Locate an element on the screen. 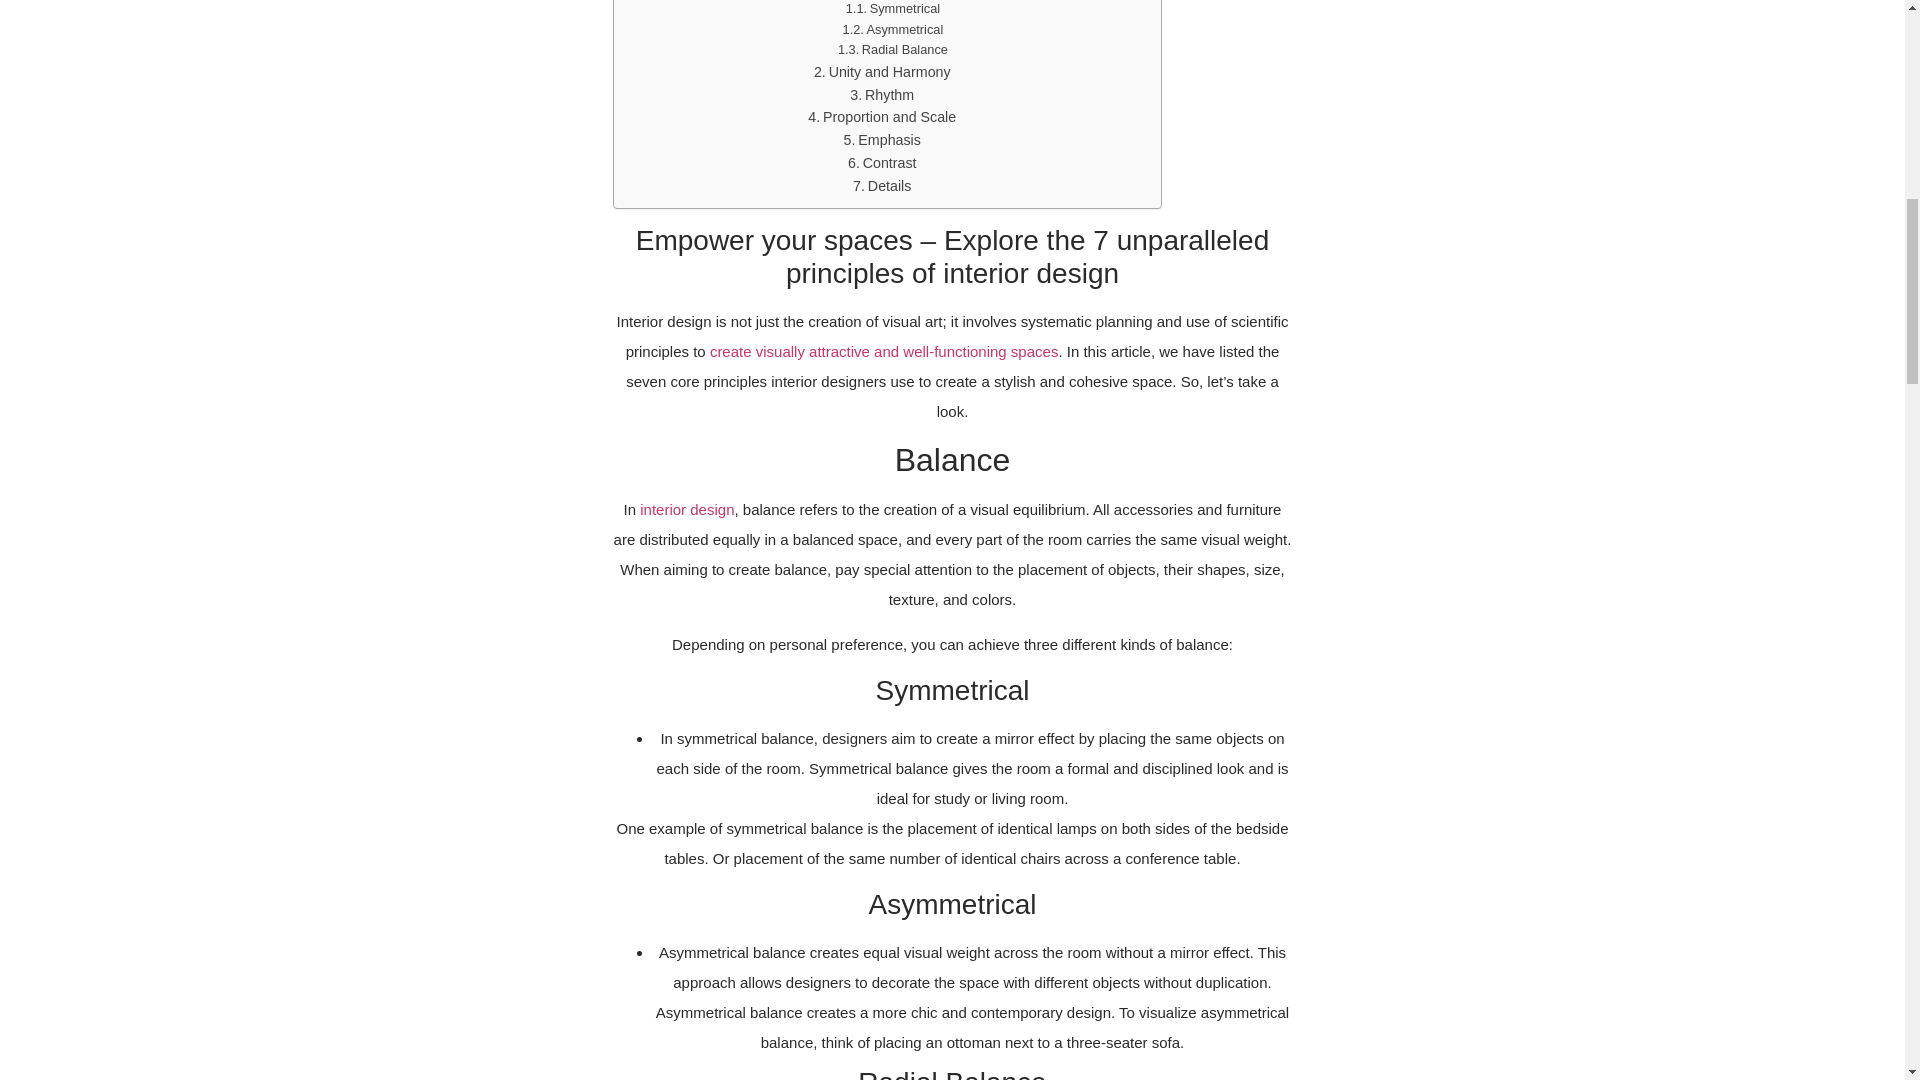  Asymmetrical is located at coordinates (893, 30).